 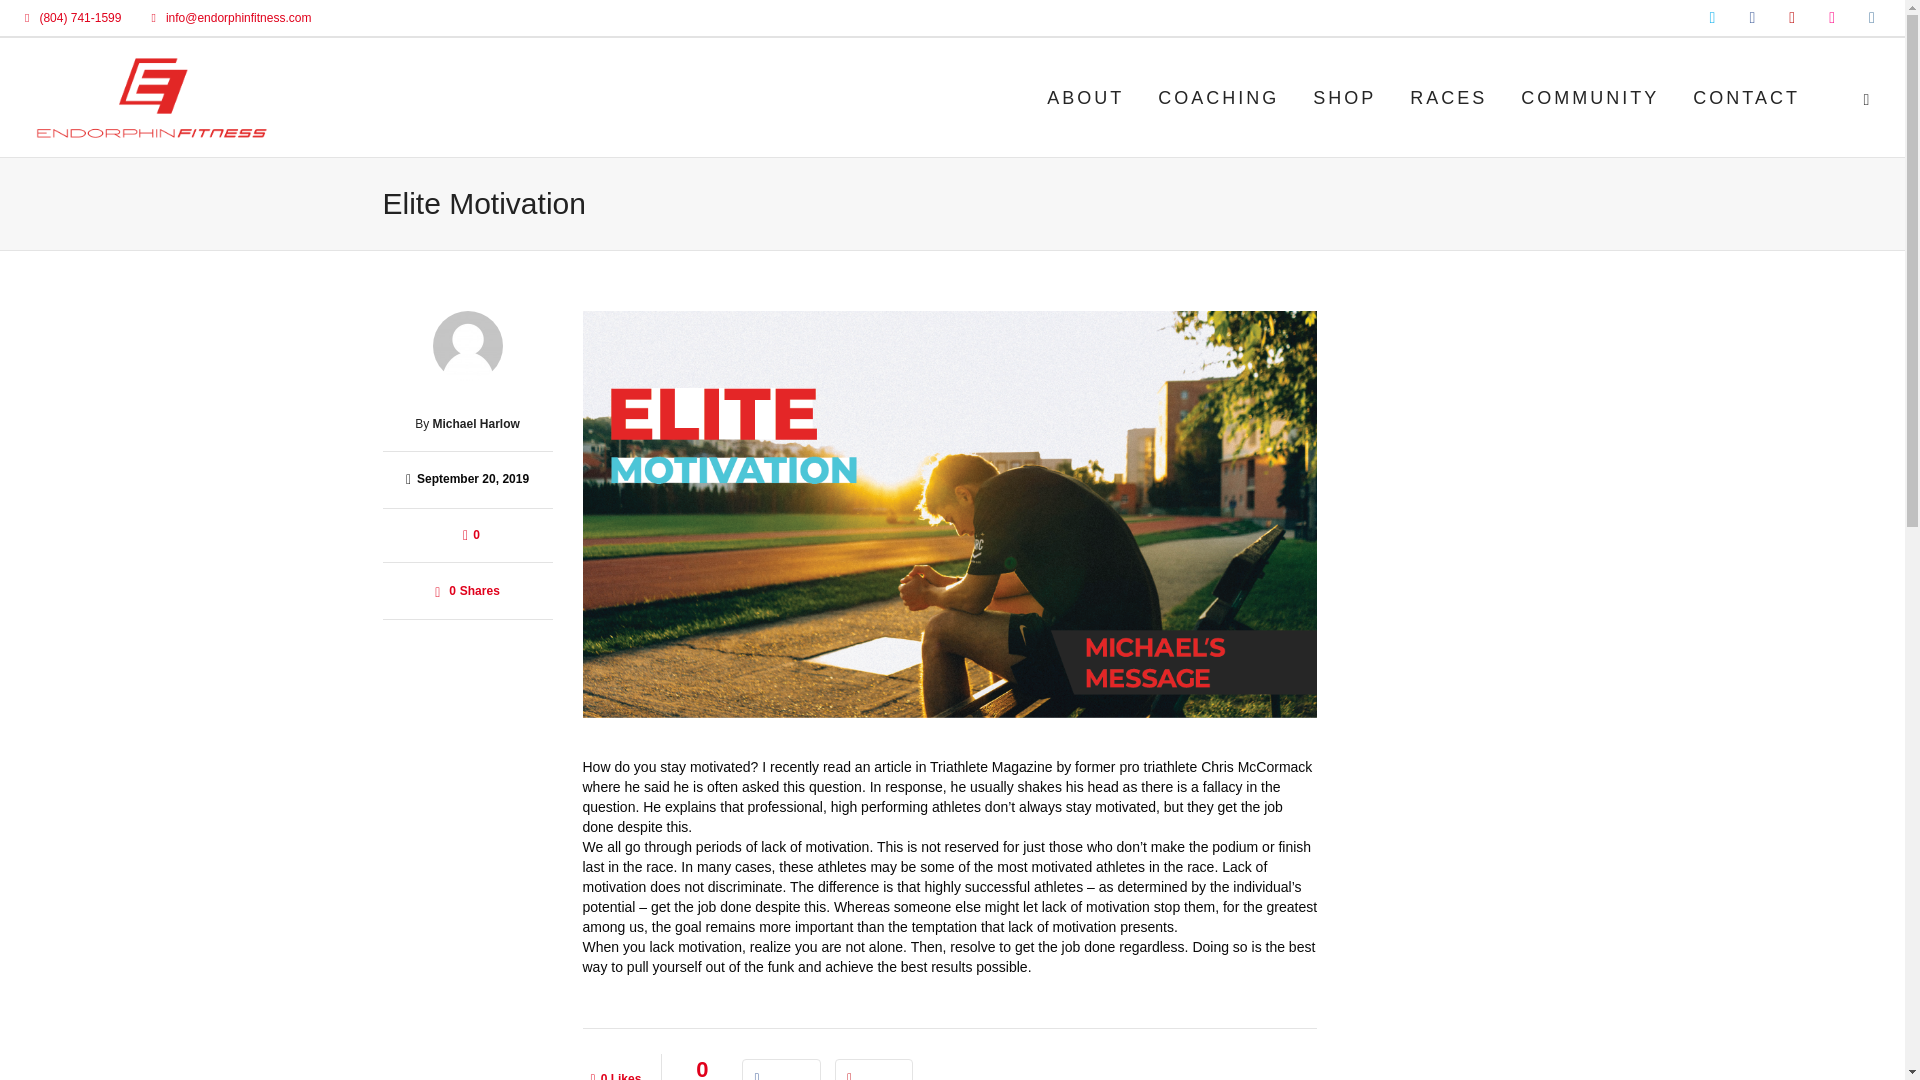 What do you see at coordinates (467, 590) in the screenshot?
I see `0 Shares` at bounding box center [467, 590].